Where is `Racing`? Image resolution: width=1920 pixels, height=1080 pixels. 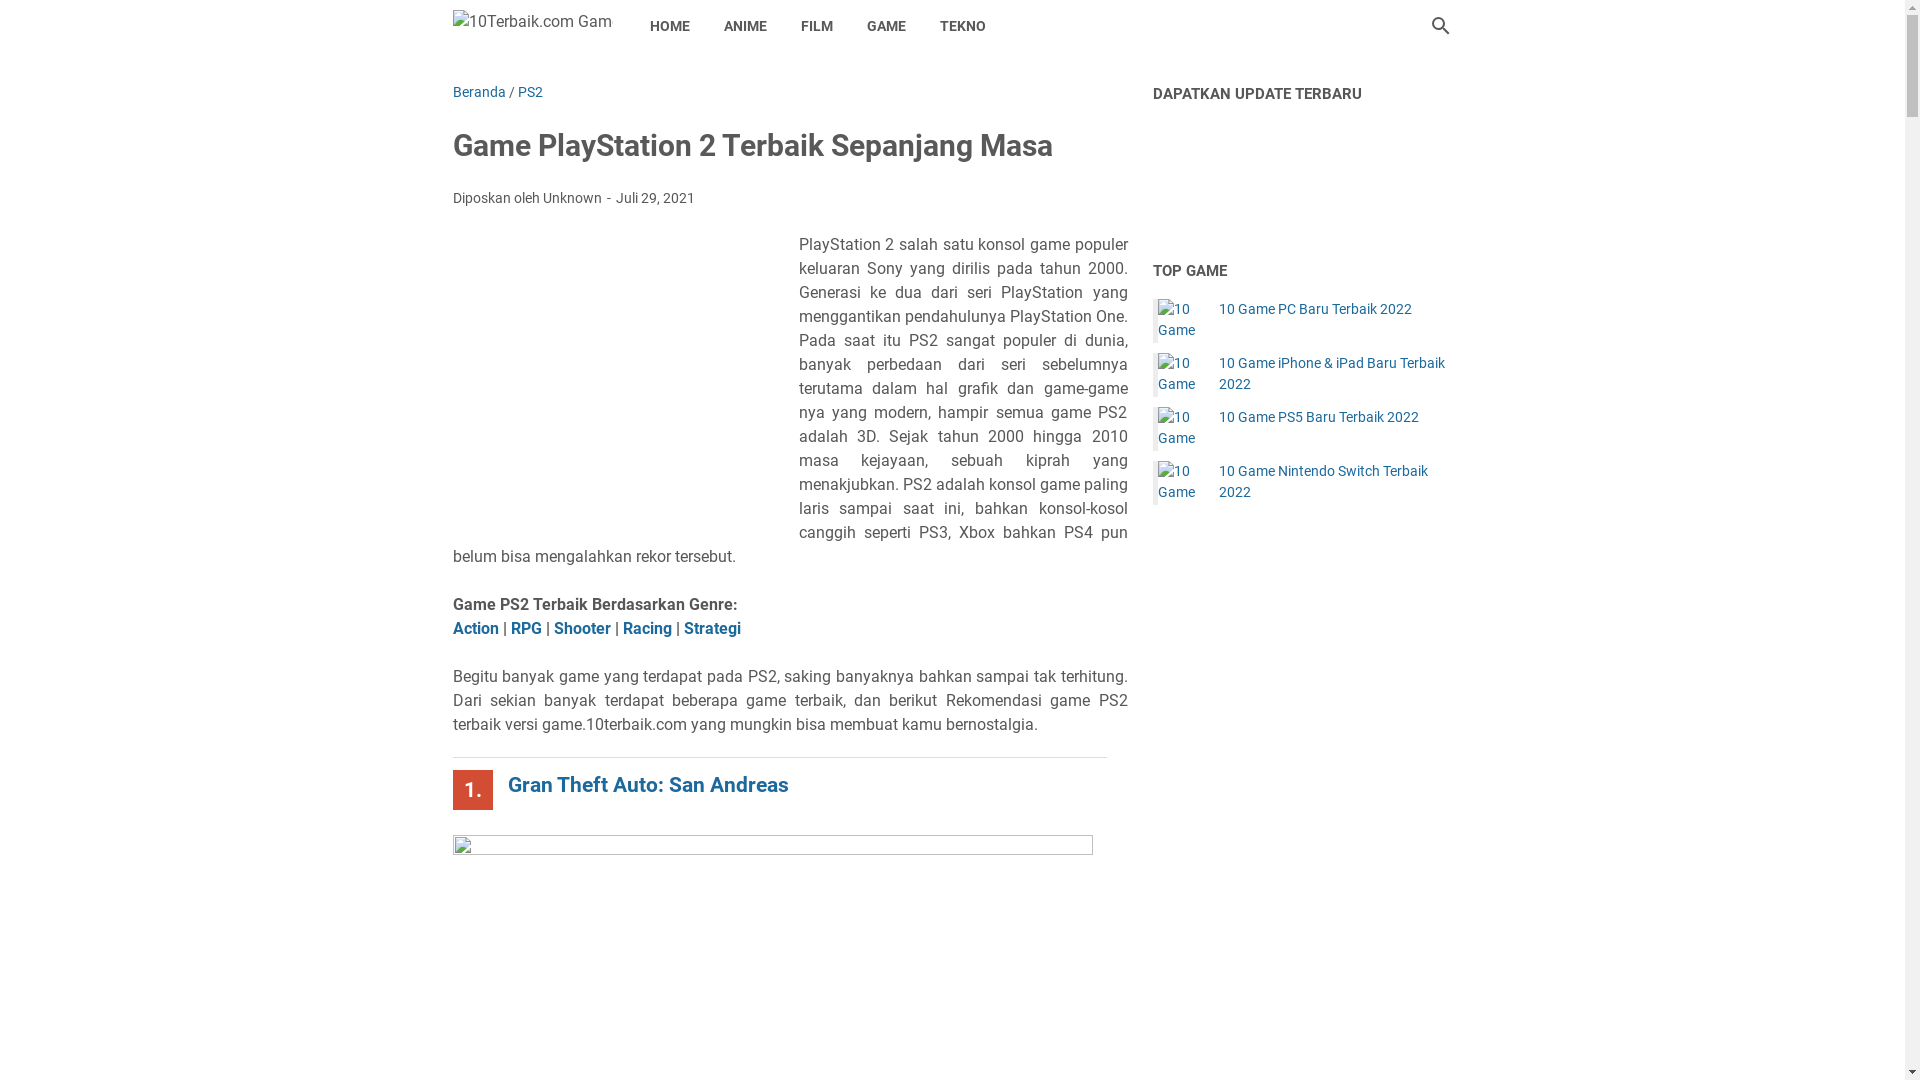
Racing is located at coordinates (646, 628).